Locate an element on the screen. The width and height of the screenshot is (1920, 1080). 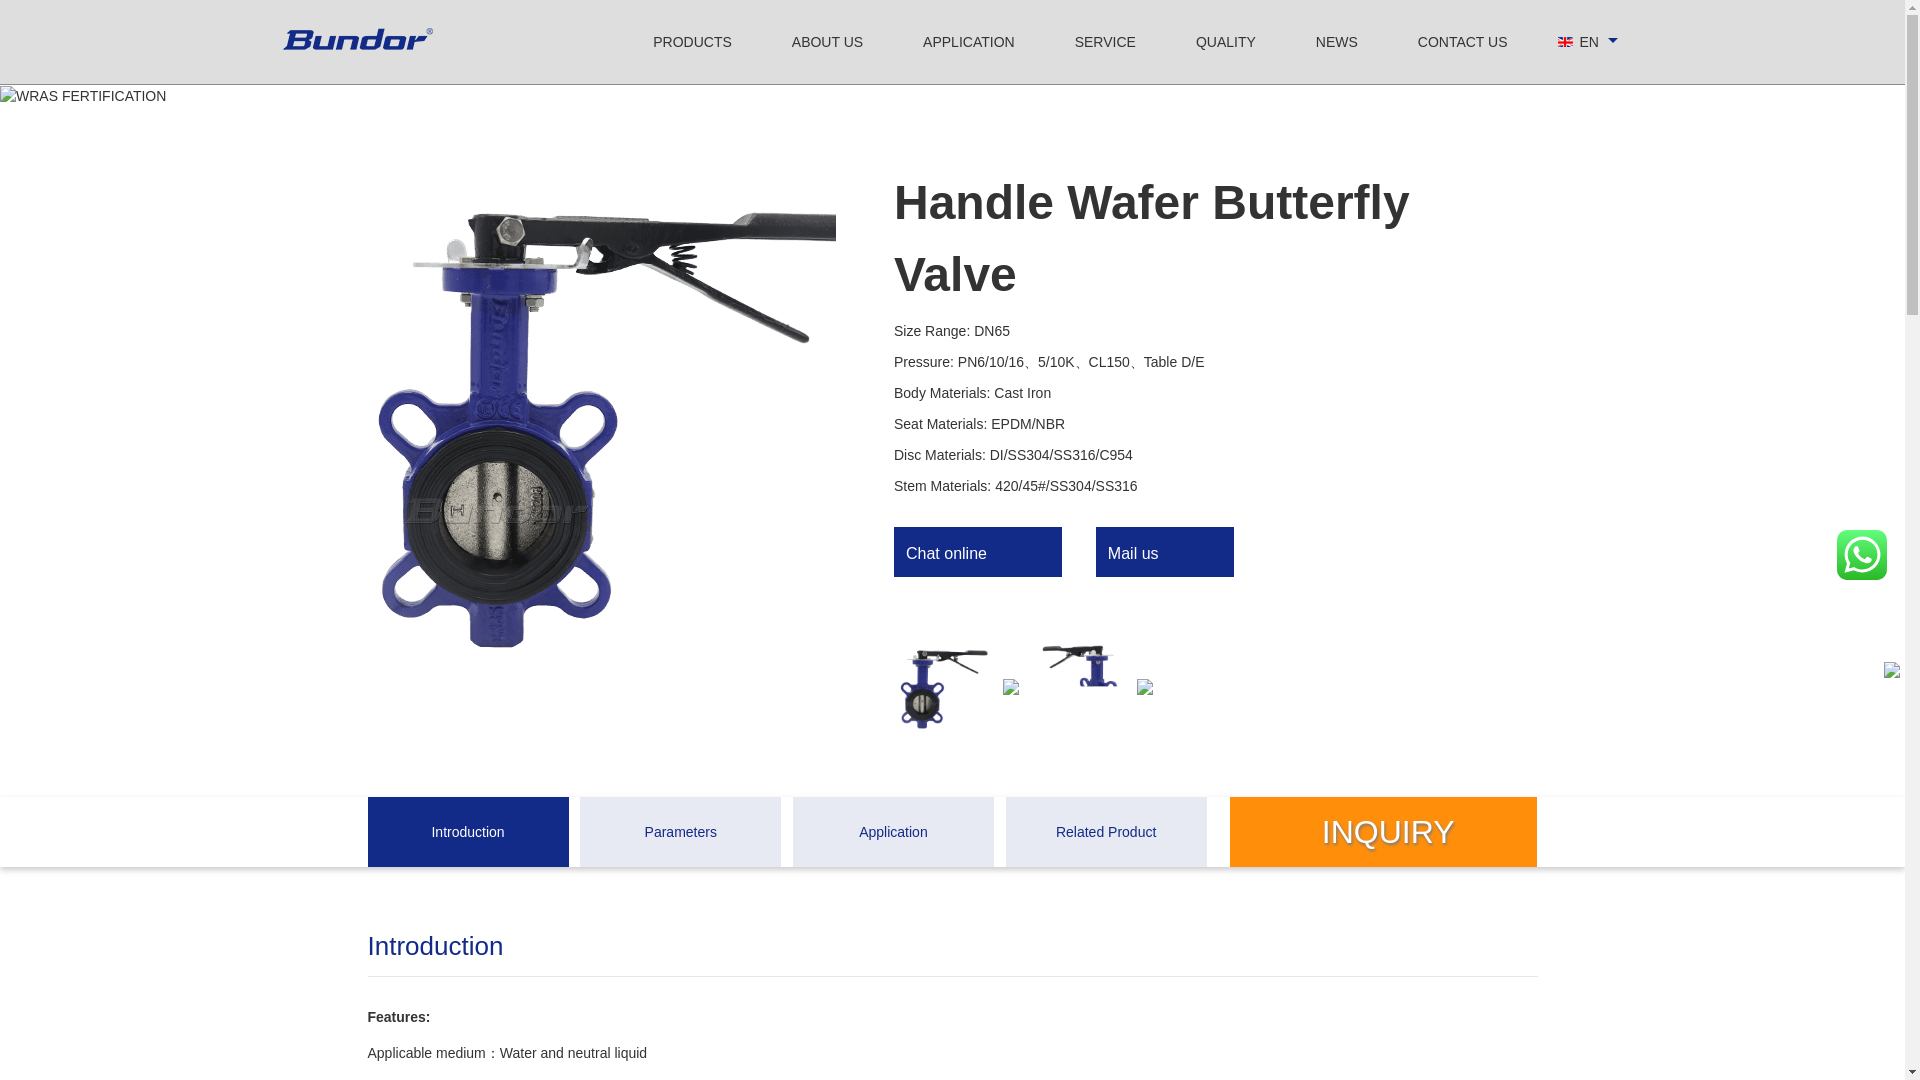
NEWS is located at coordinates (1336, 42).